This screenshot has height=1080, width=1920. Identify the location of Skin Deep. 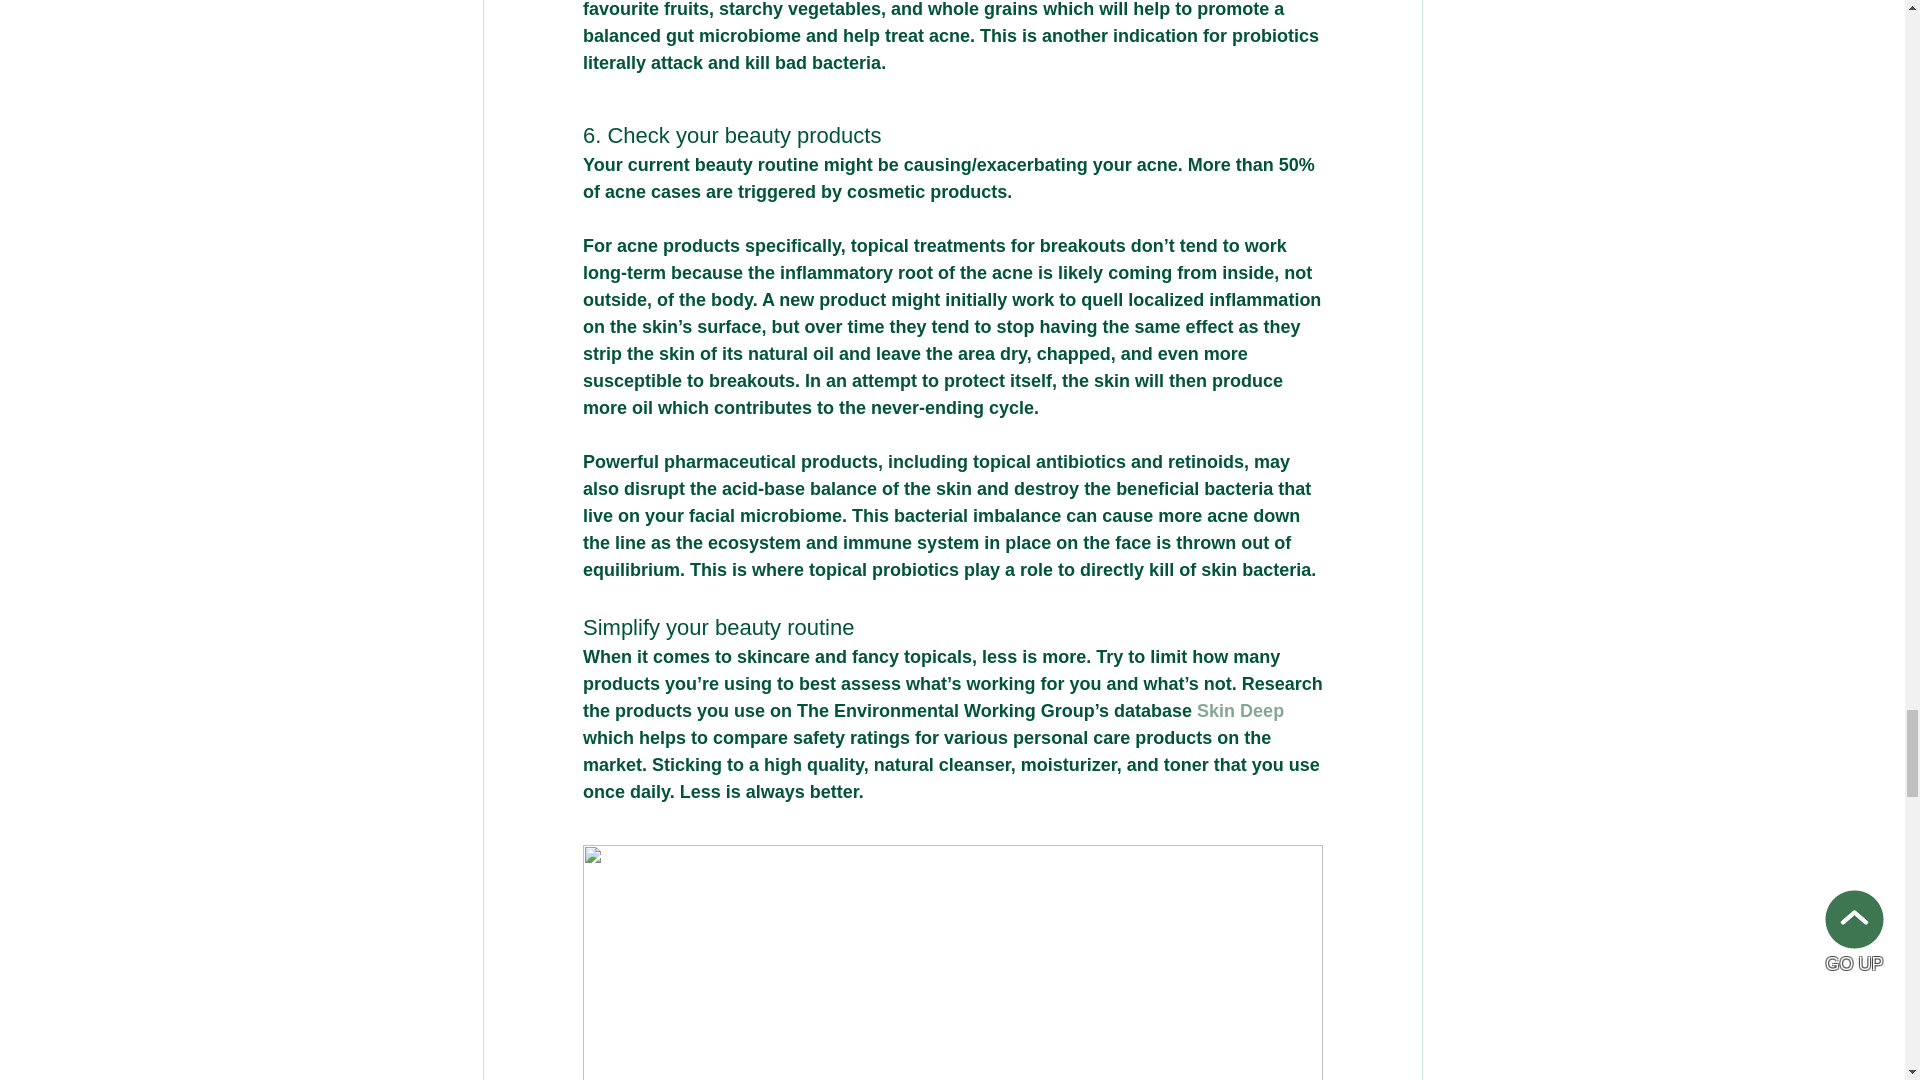
(1240, 710).